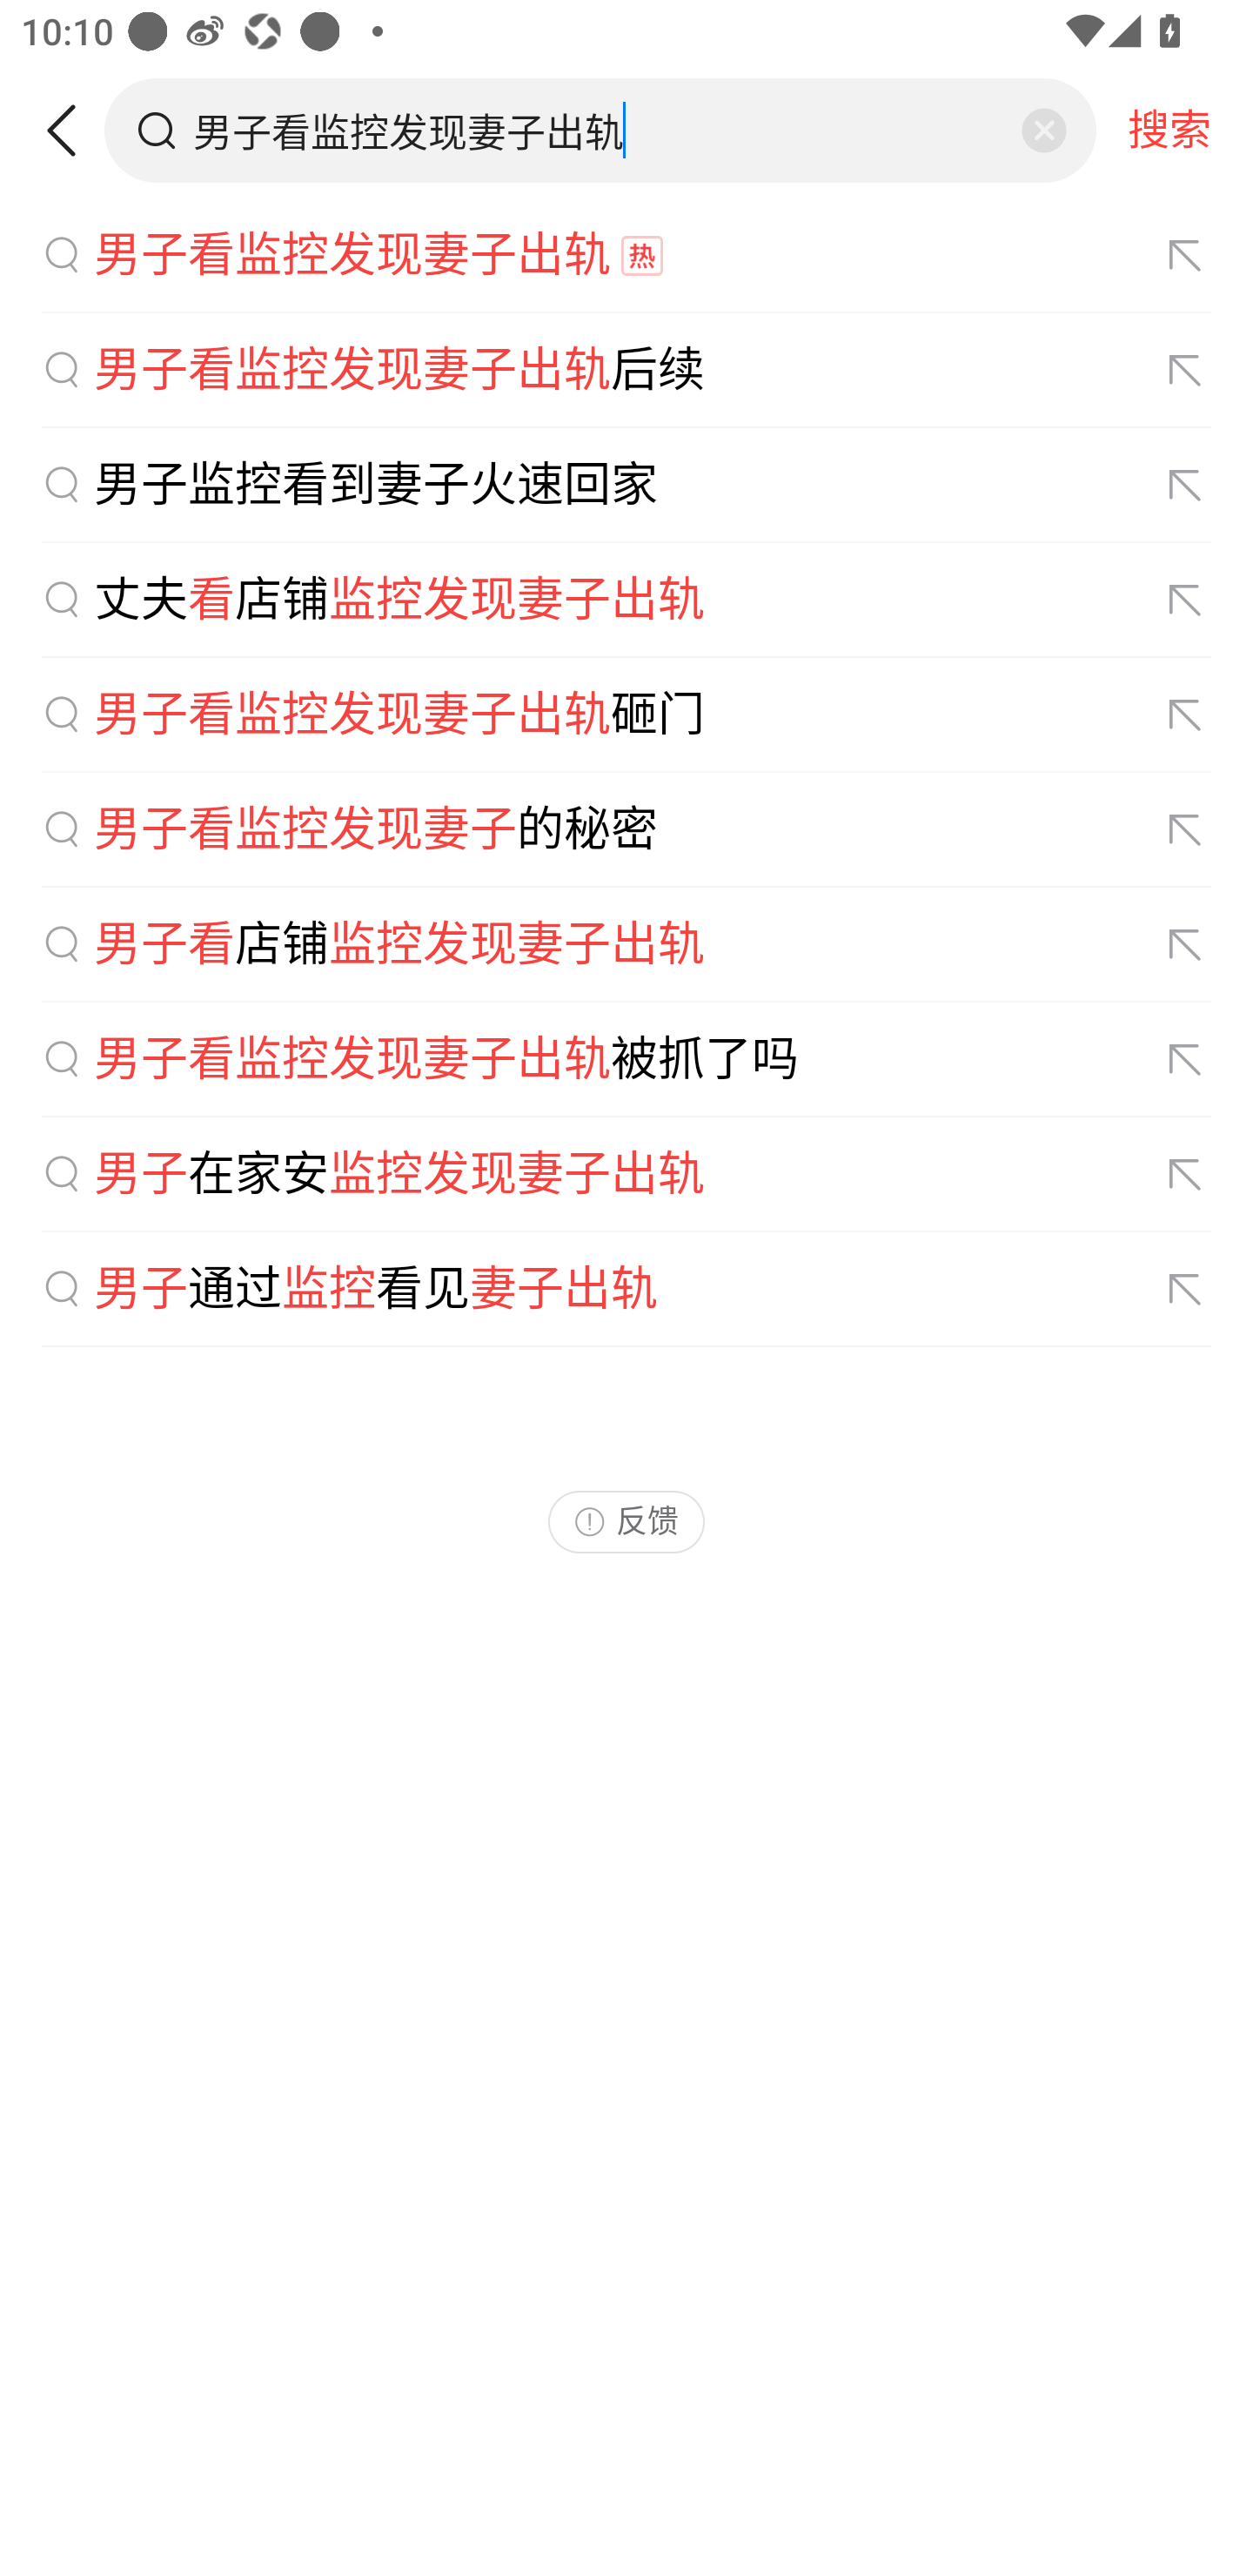  I want to click on 填充搜索词男子在家安监控发现妻子出轨至搜索框, so click(1185, 1175).